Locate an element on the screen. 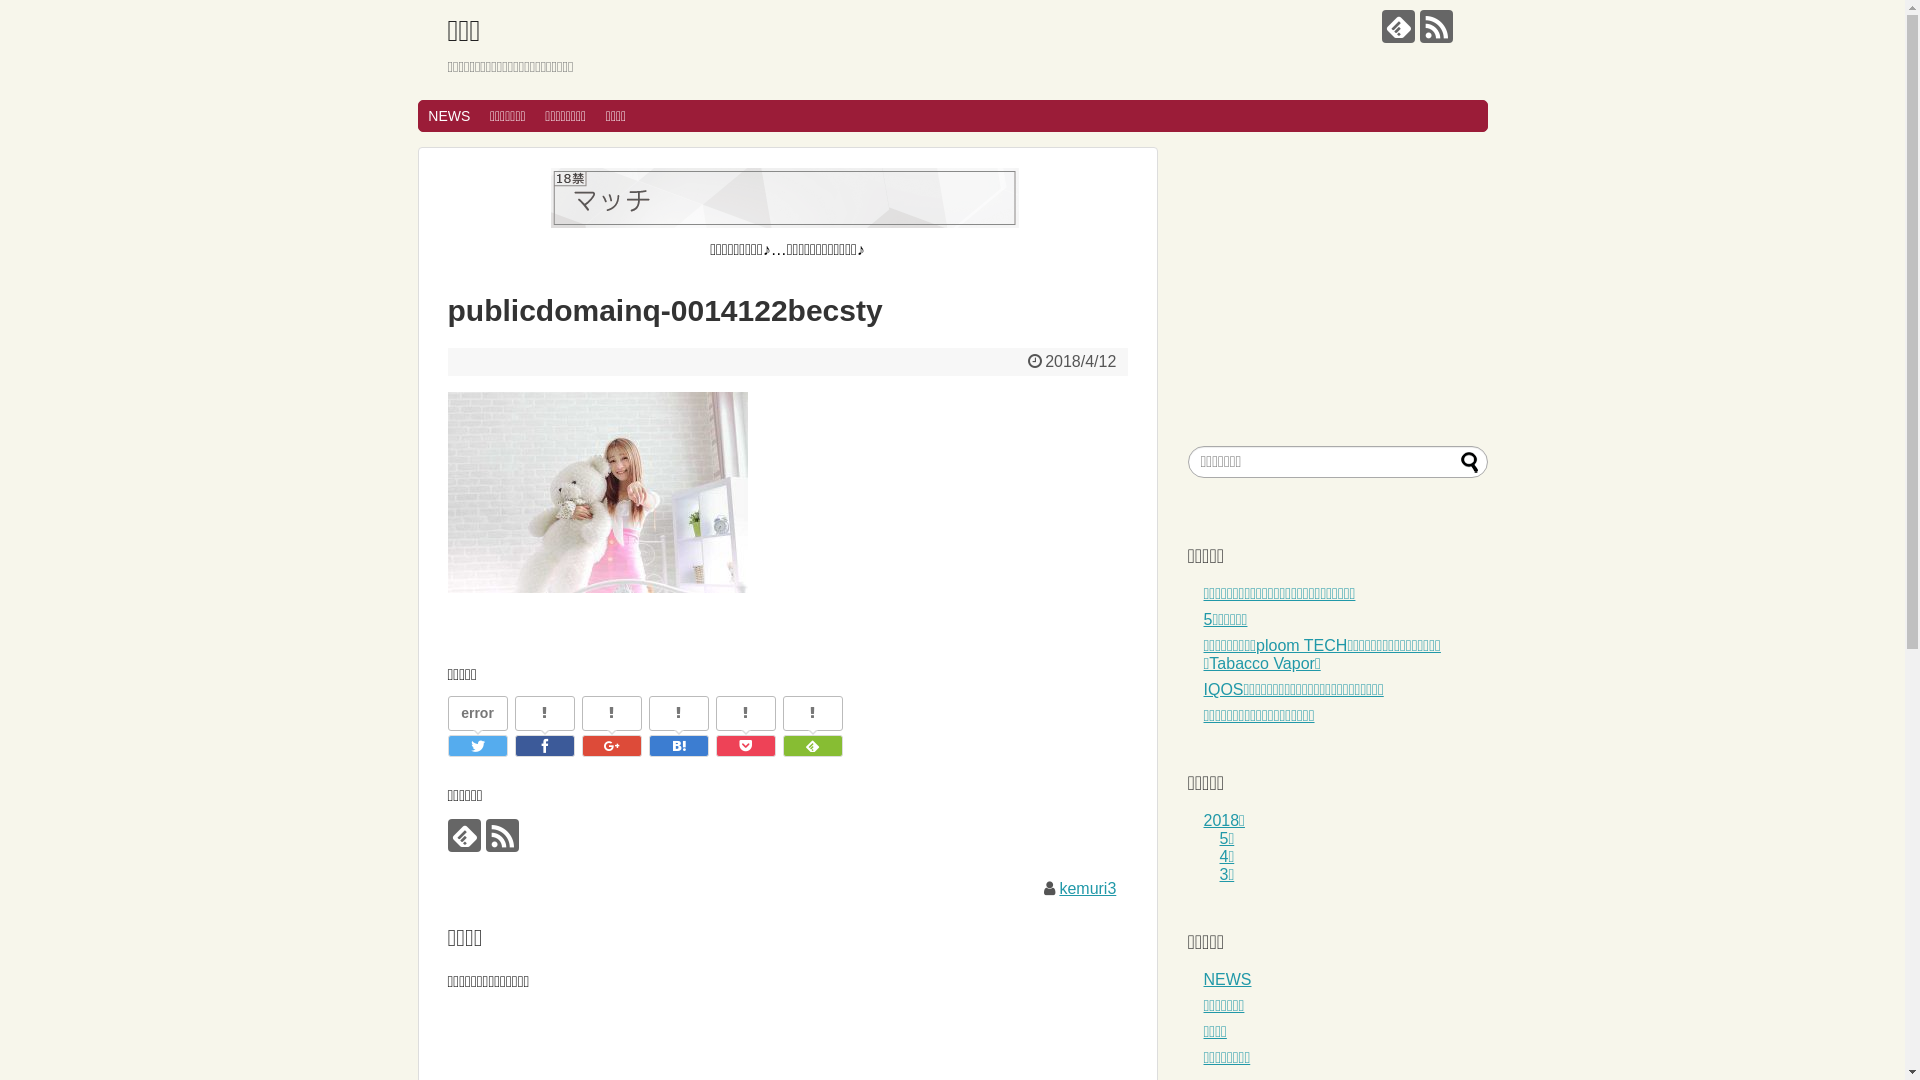 The image size is (1920, 1080). publicdomainq-0014122becsty is located at coordinates (678, 746).